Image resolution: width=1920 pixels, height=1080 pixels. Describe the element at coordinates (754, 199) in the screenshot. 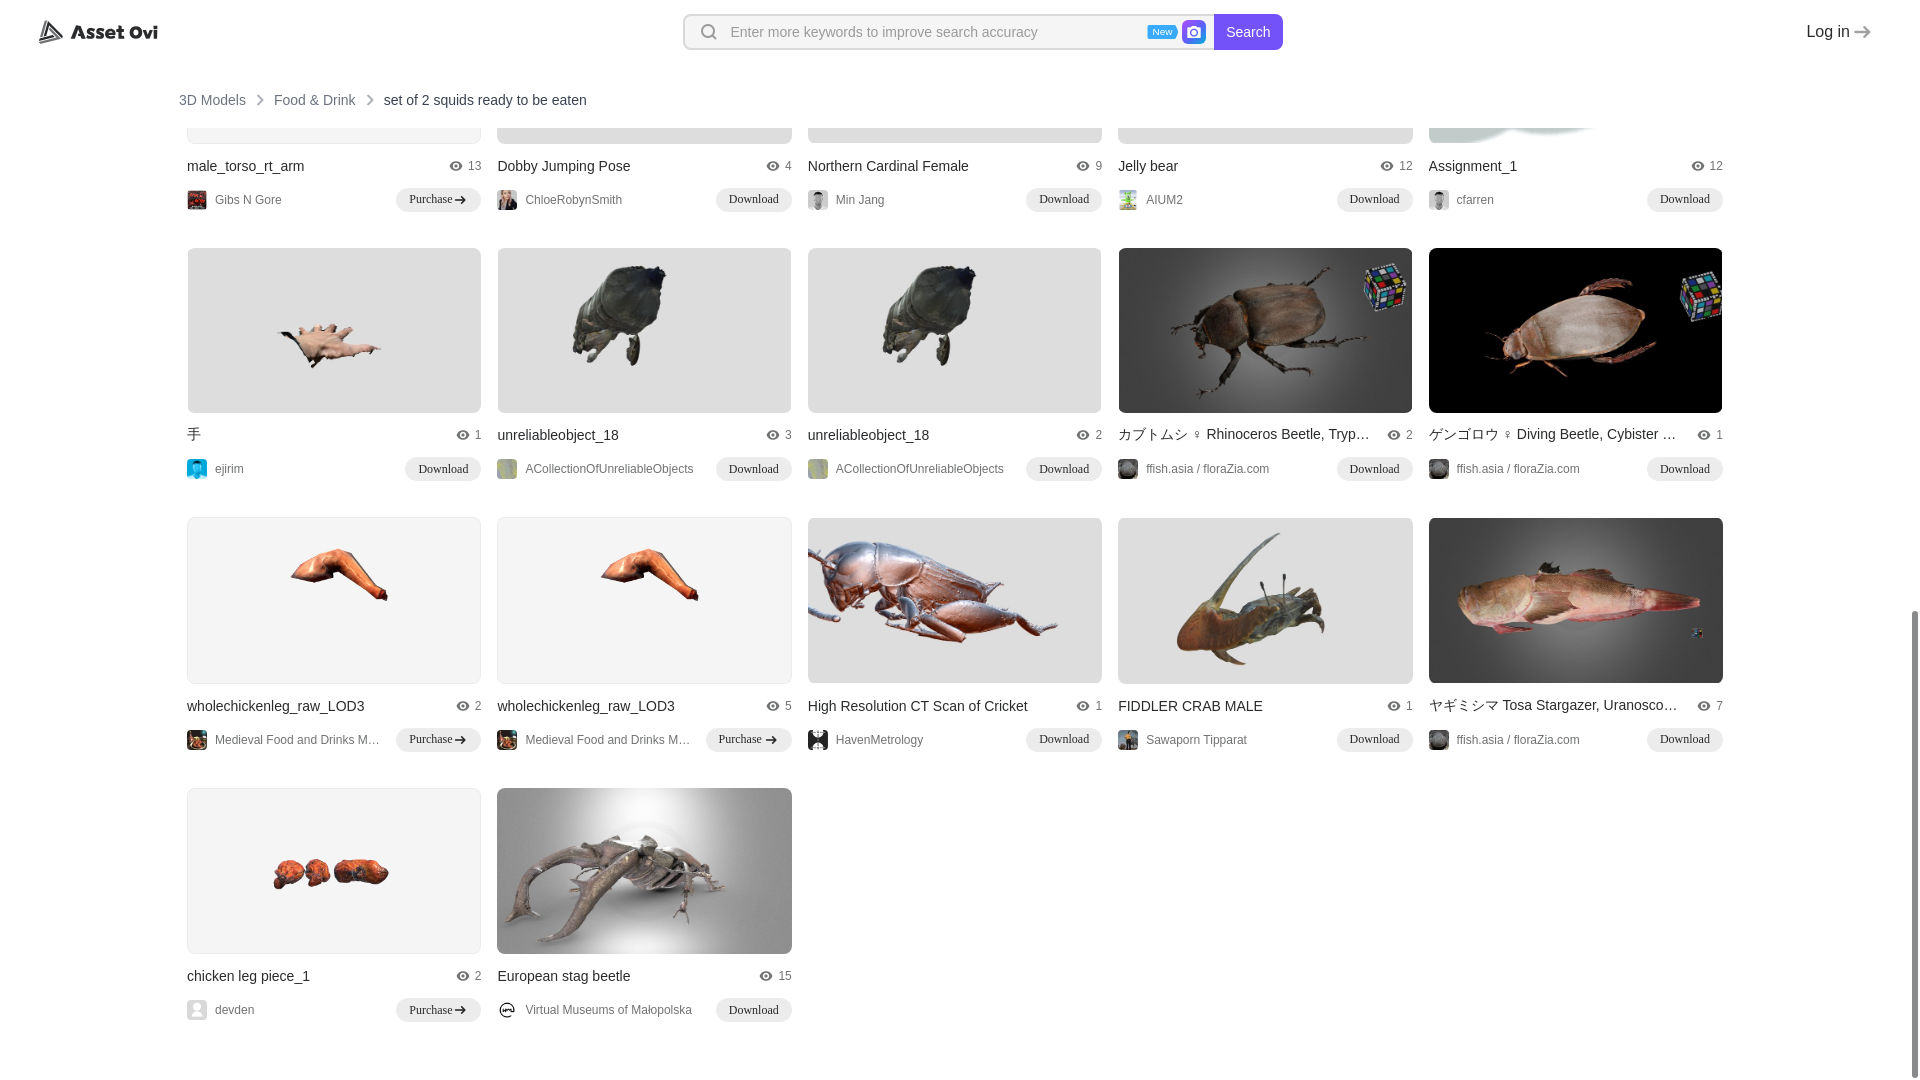

I see `Download` at that location.